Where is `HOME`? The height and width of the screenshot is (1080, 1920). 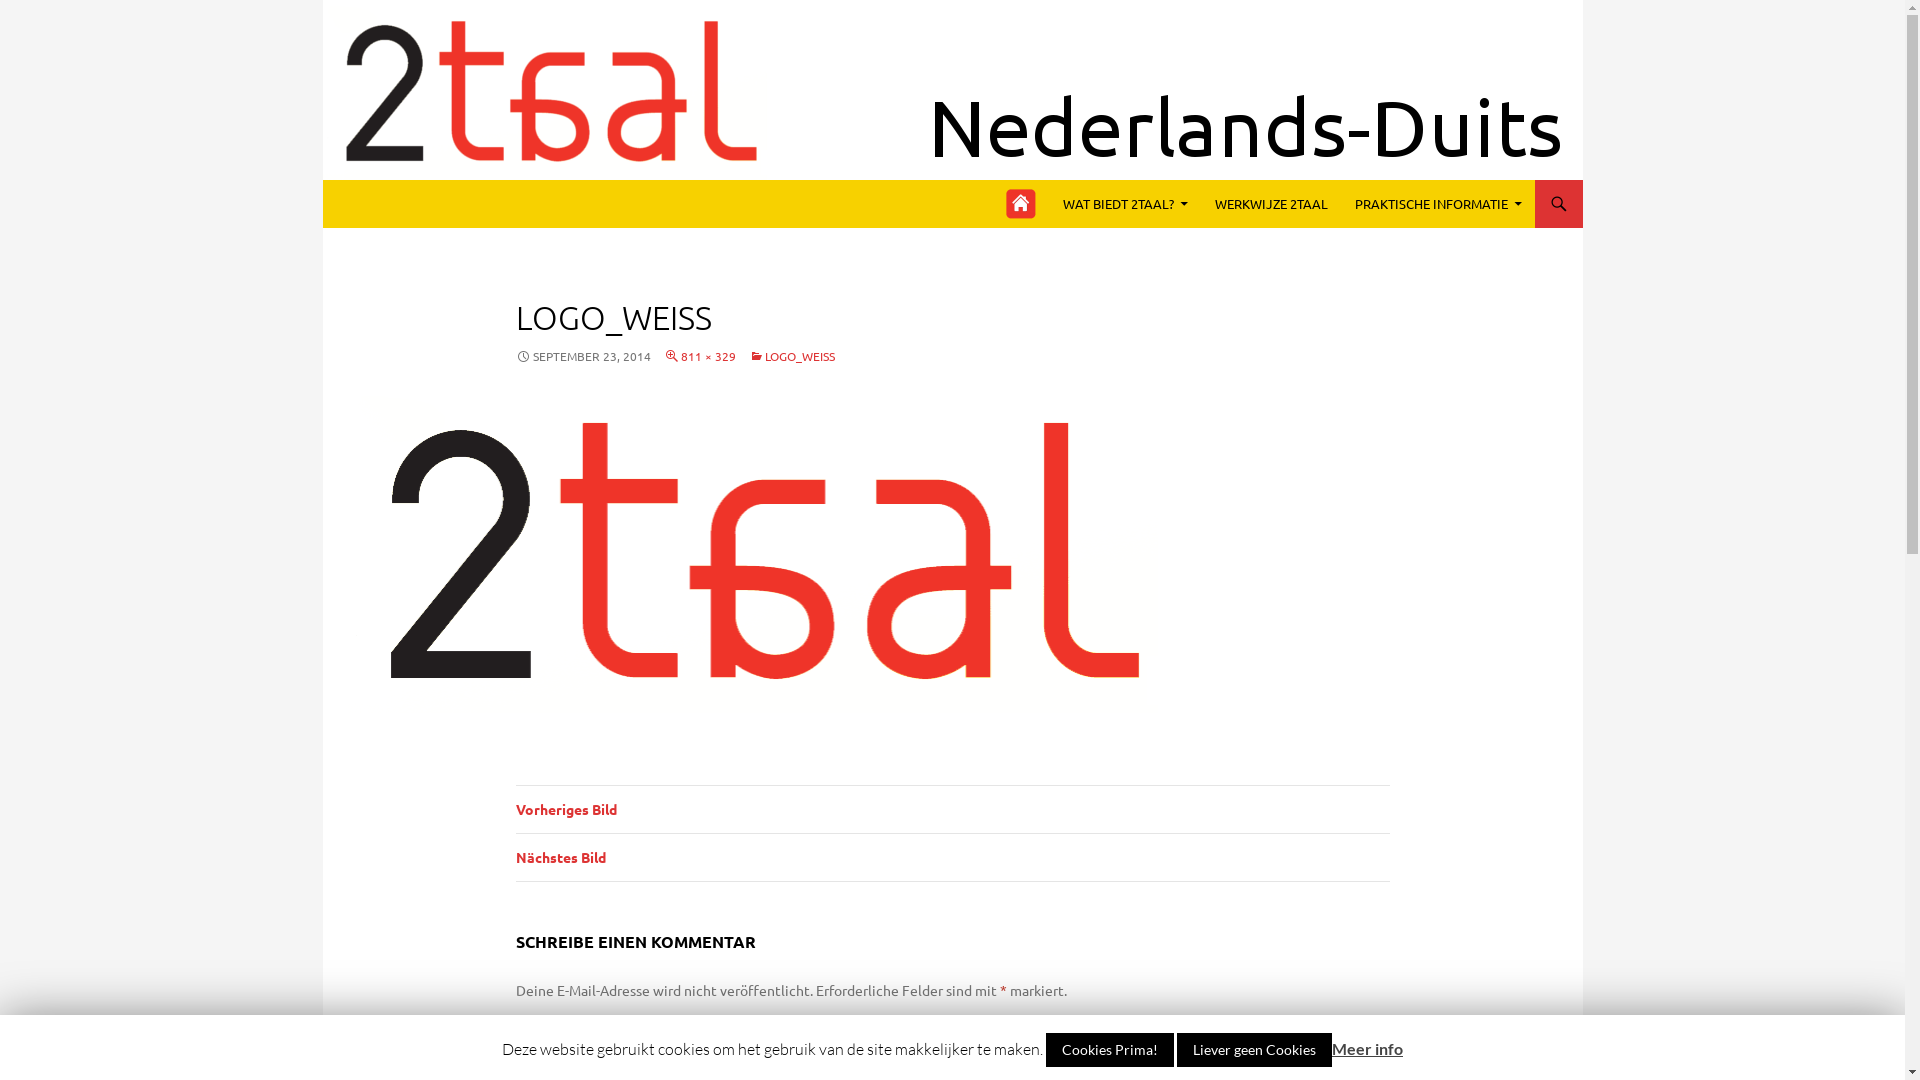
HOME is located at coordinates (1027, 204).